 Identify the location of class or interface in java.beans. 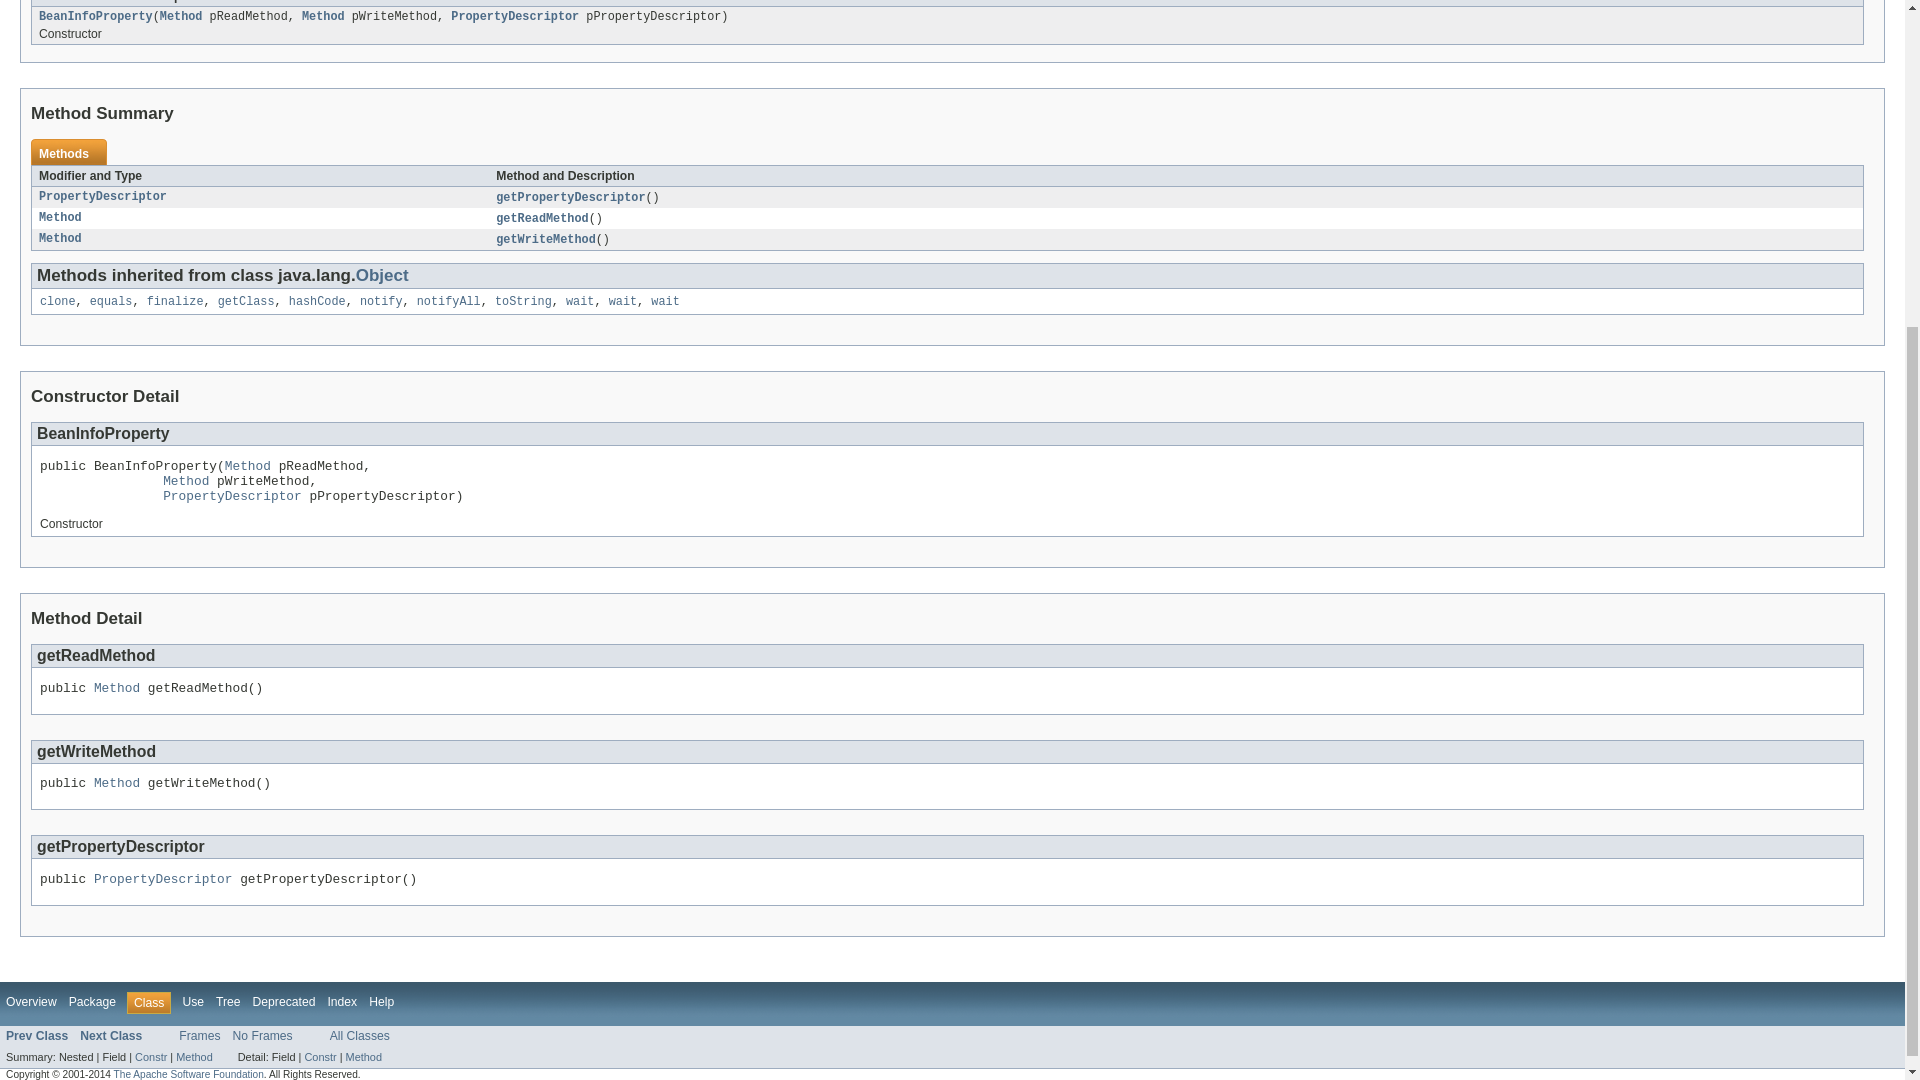
(515, 16).